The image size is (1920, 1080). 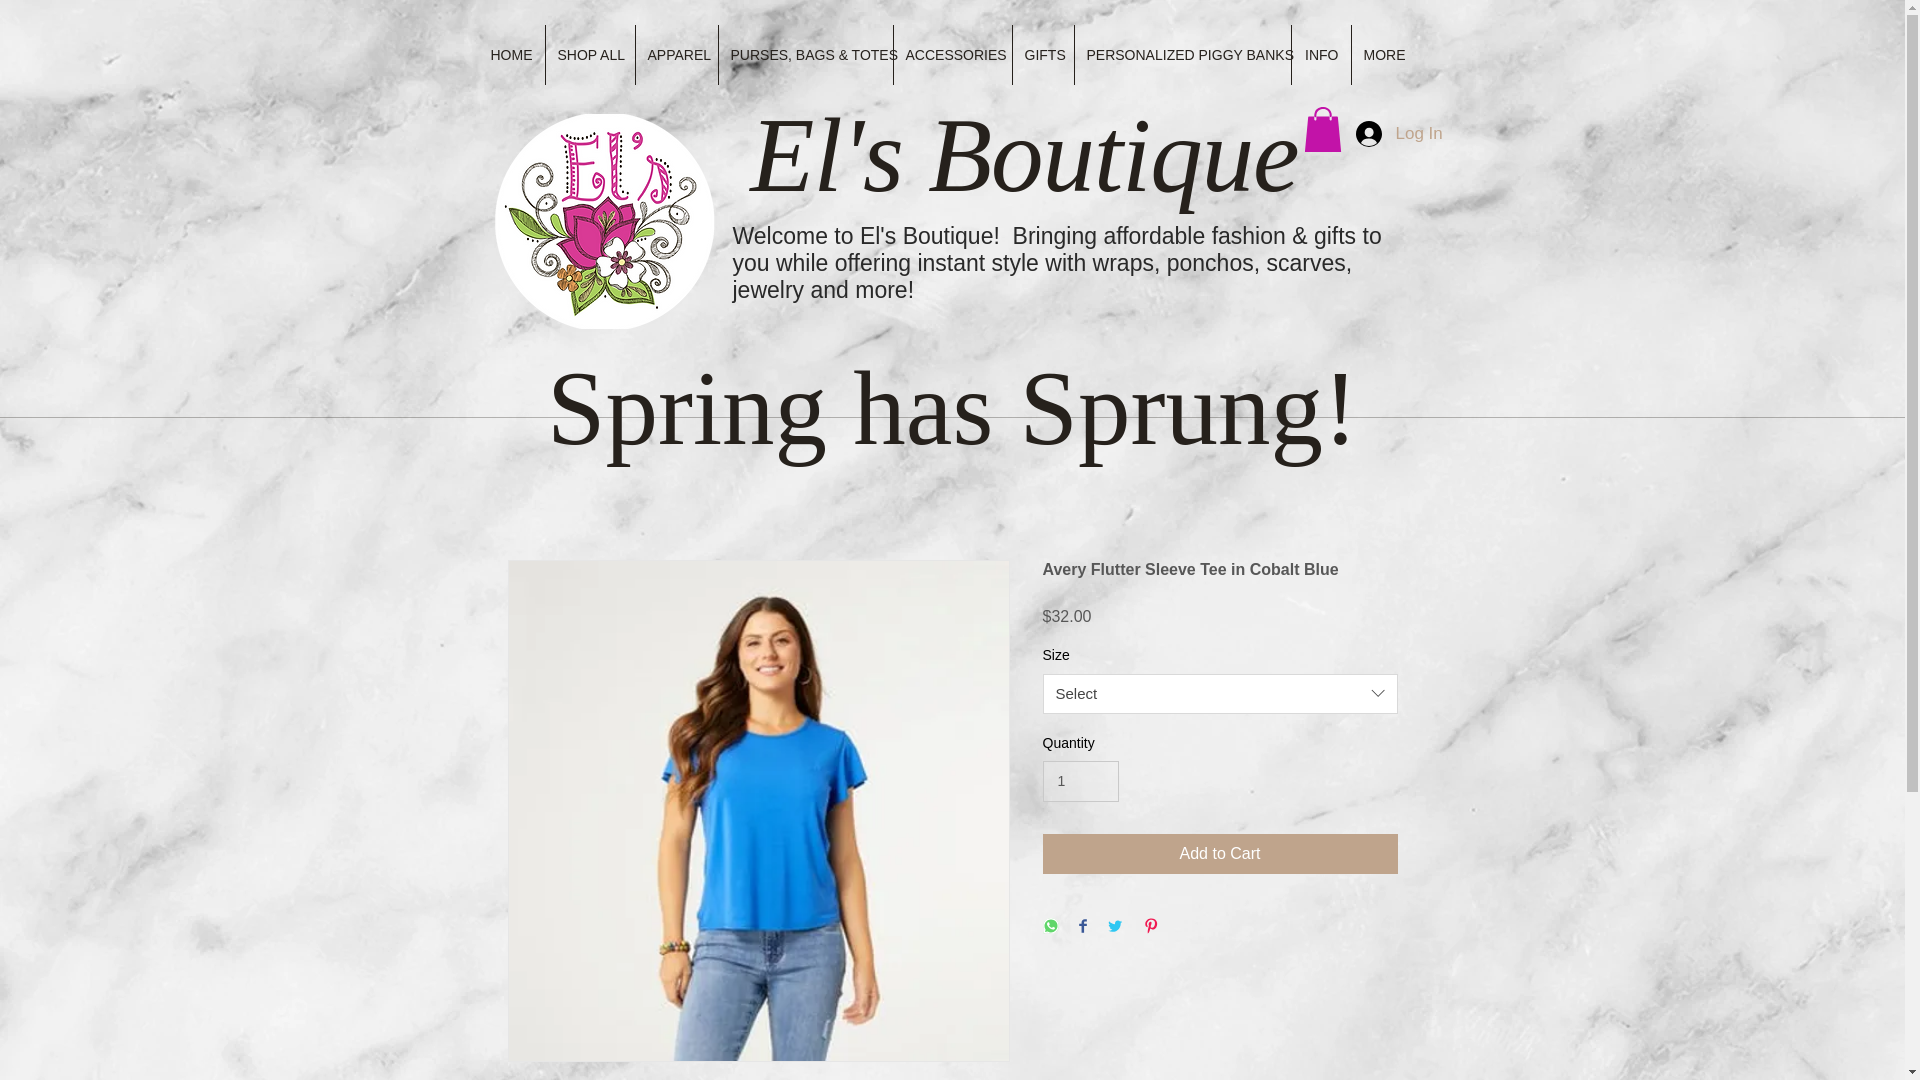 What do you see at coordinates (1182, 54) in the screenshot?
I see `PERSONALIZED PIGGY BANKS` at bounding box center [1182, 54].